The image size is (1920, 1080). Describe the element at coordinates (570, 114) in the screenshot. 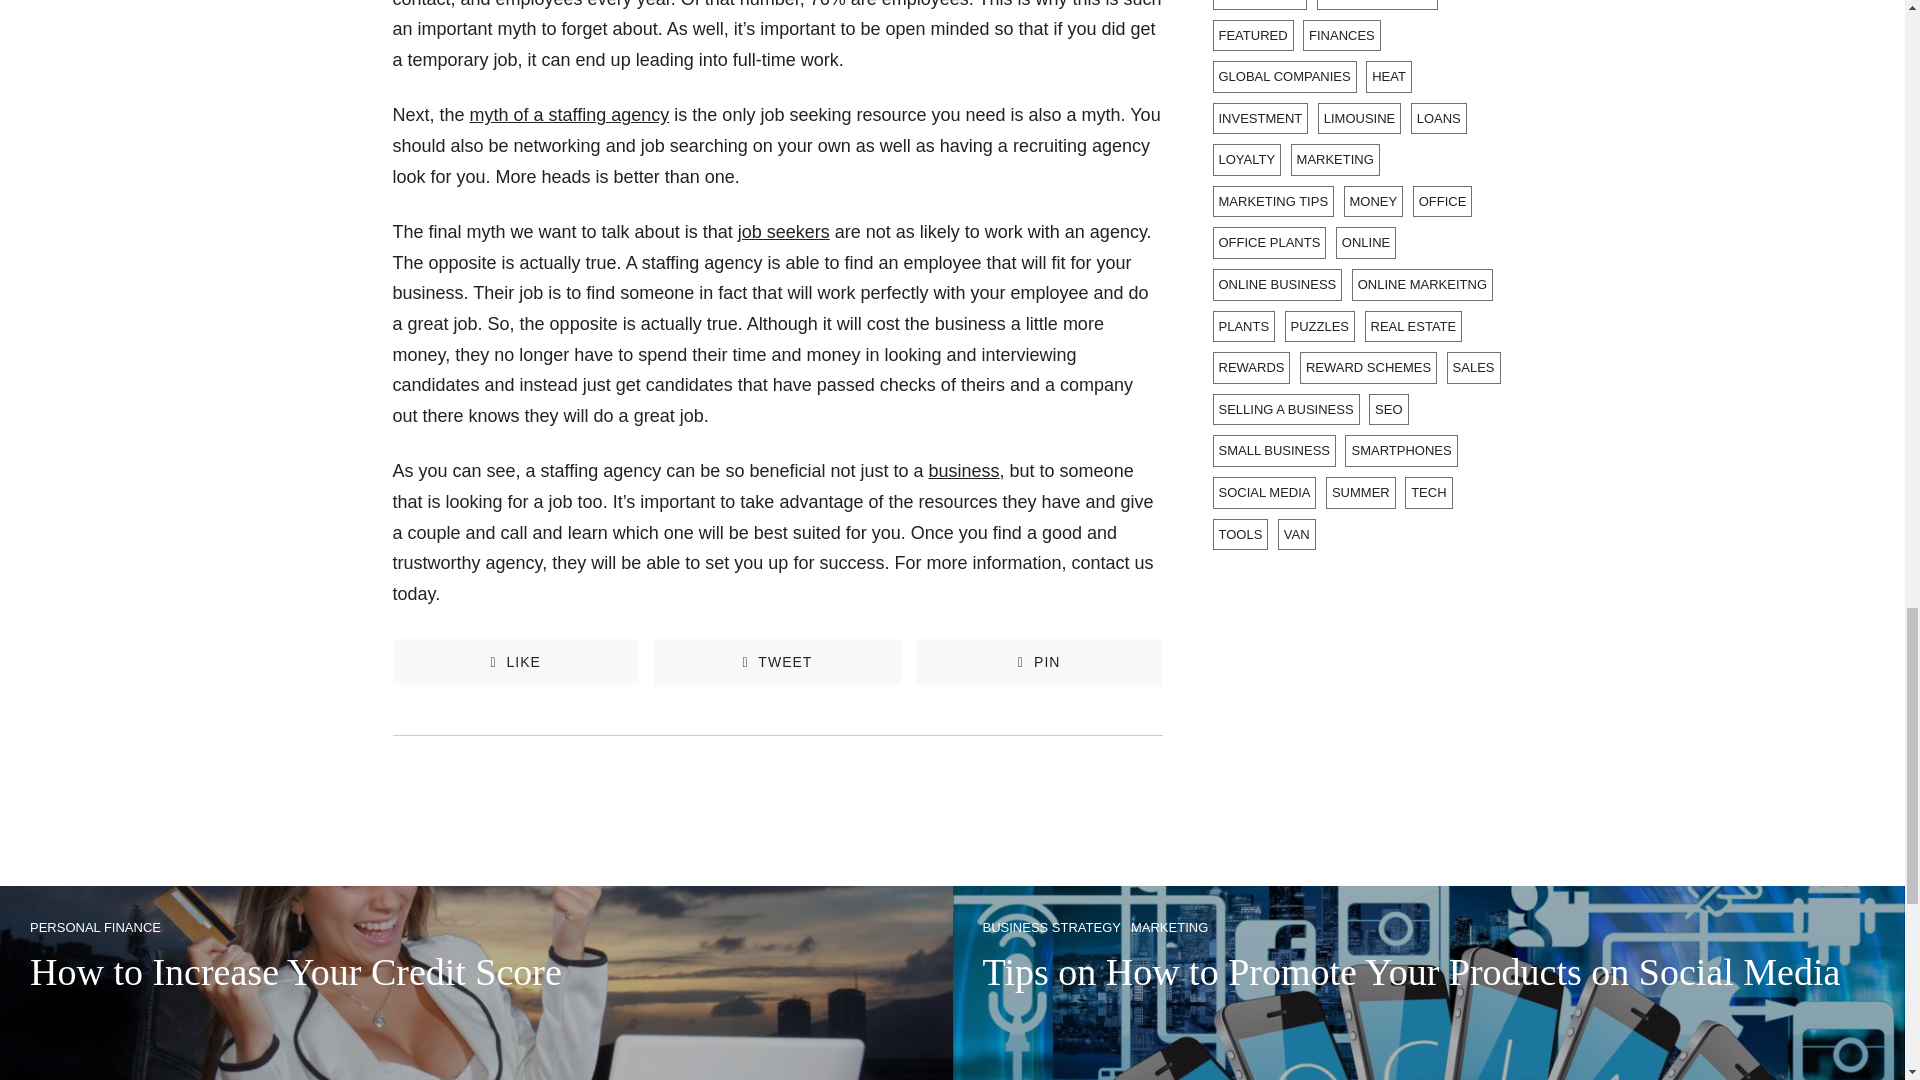

I see `myth of a staffing agency` at that location.